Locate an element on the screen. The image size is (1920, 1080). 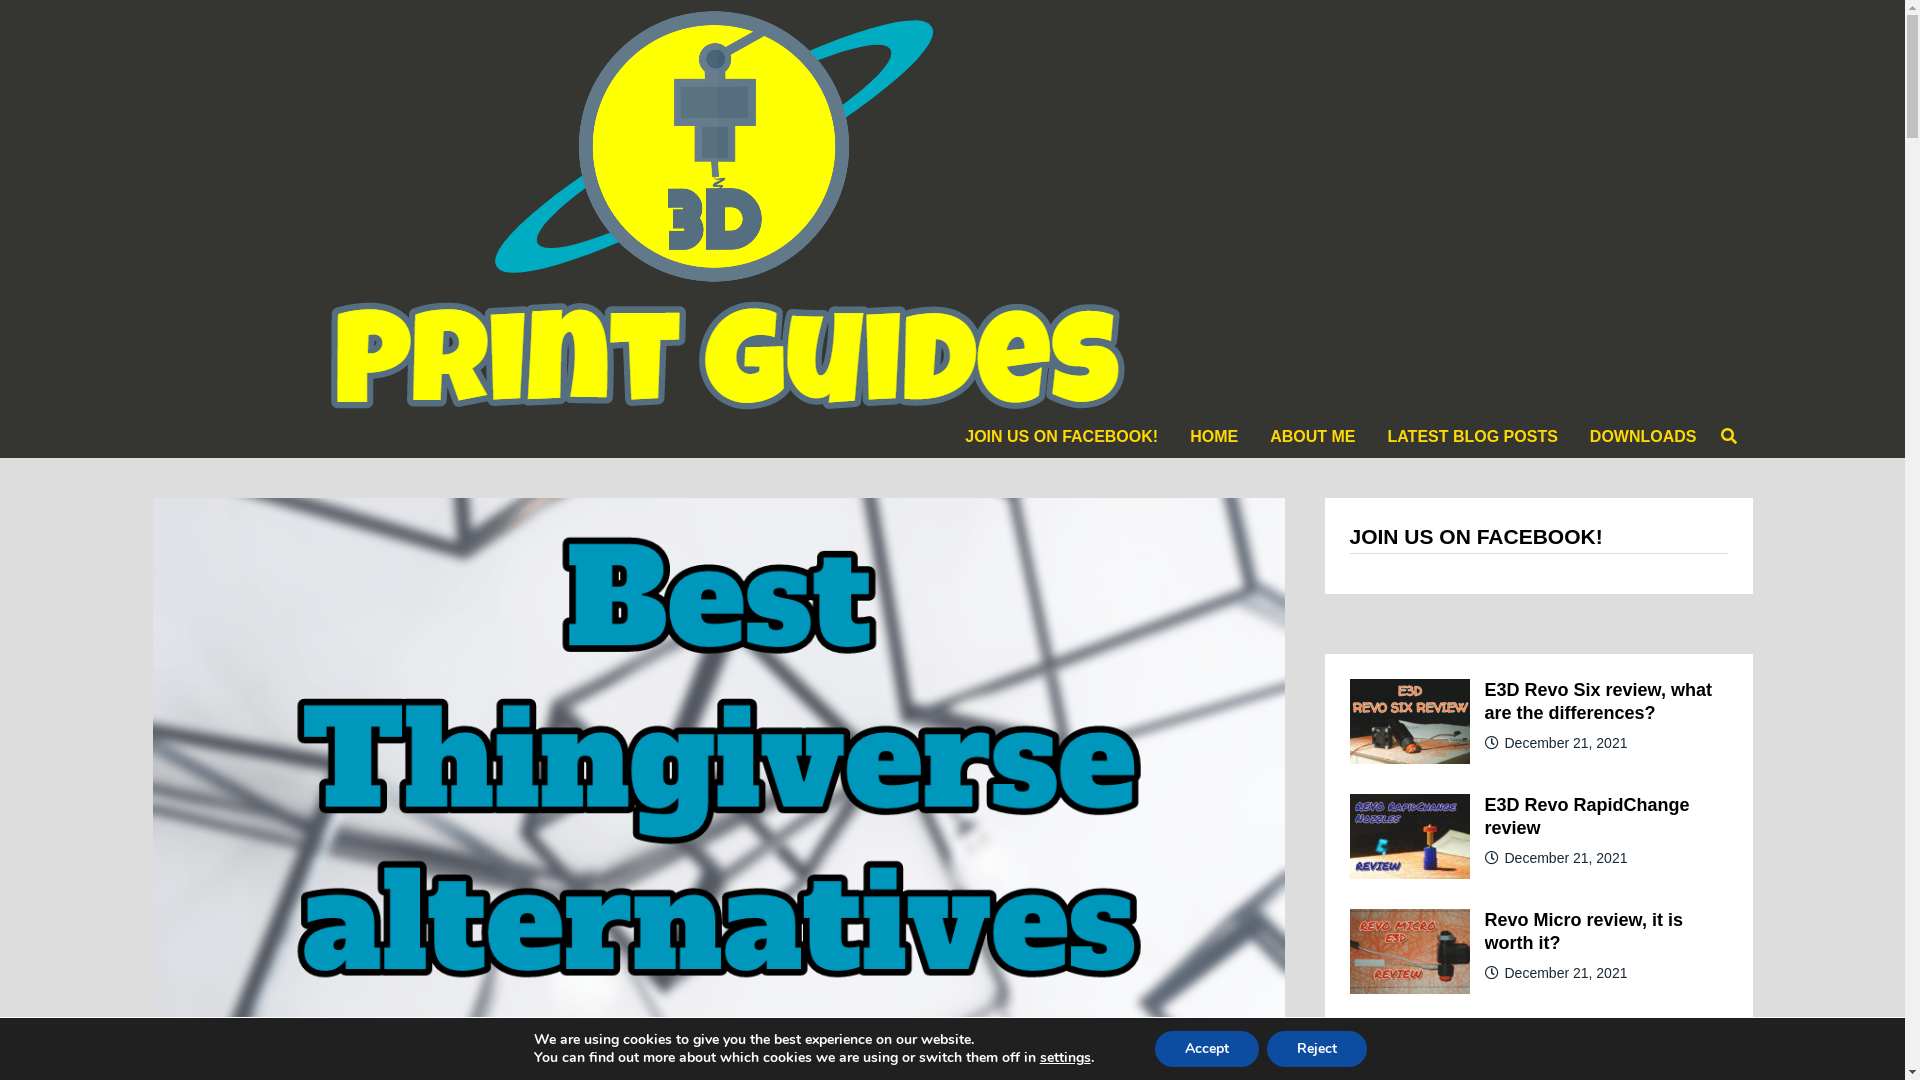
Revo Micro review, it is worth it? is located at coordinates (1410, 922).